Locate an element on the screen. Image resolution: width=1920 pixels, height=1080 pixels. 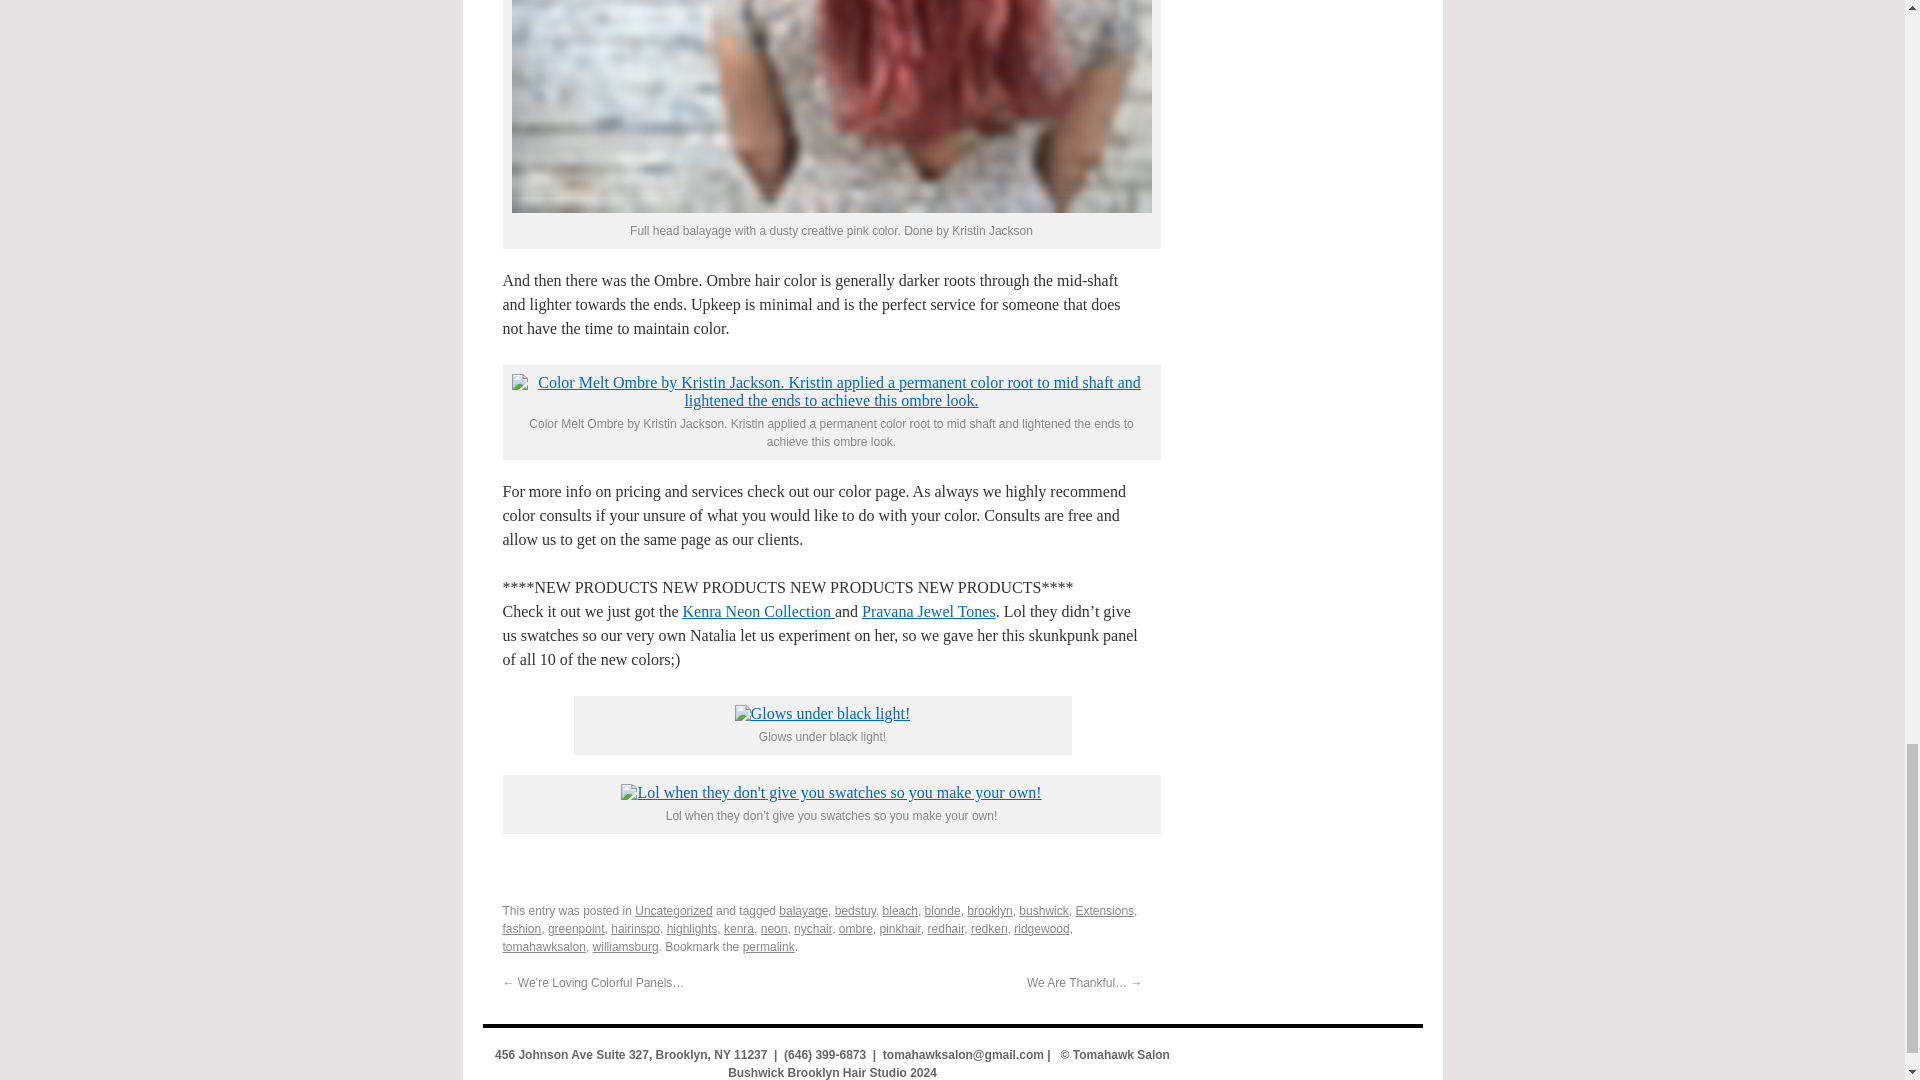
brooklyn is located at coordinates (989, 910).